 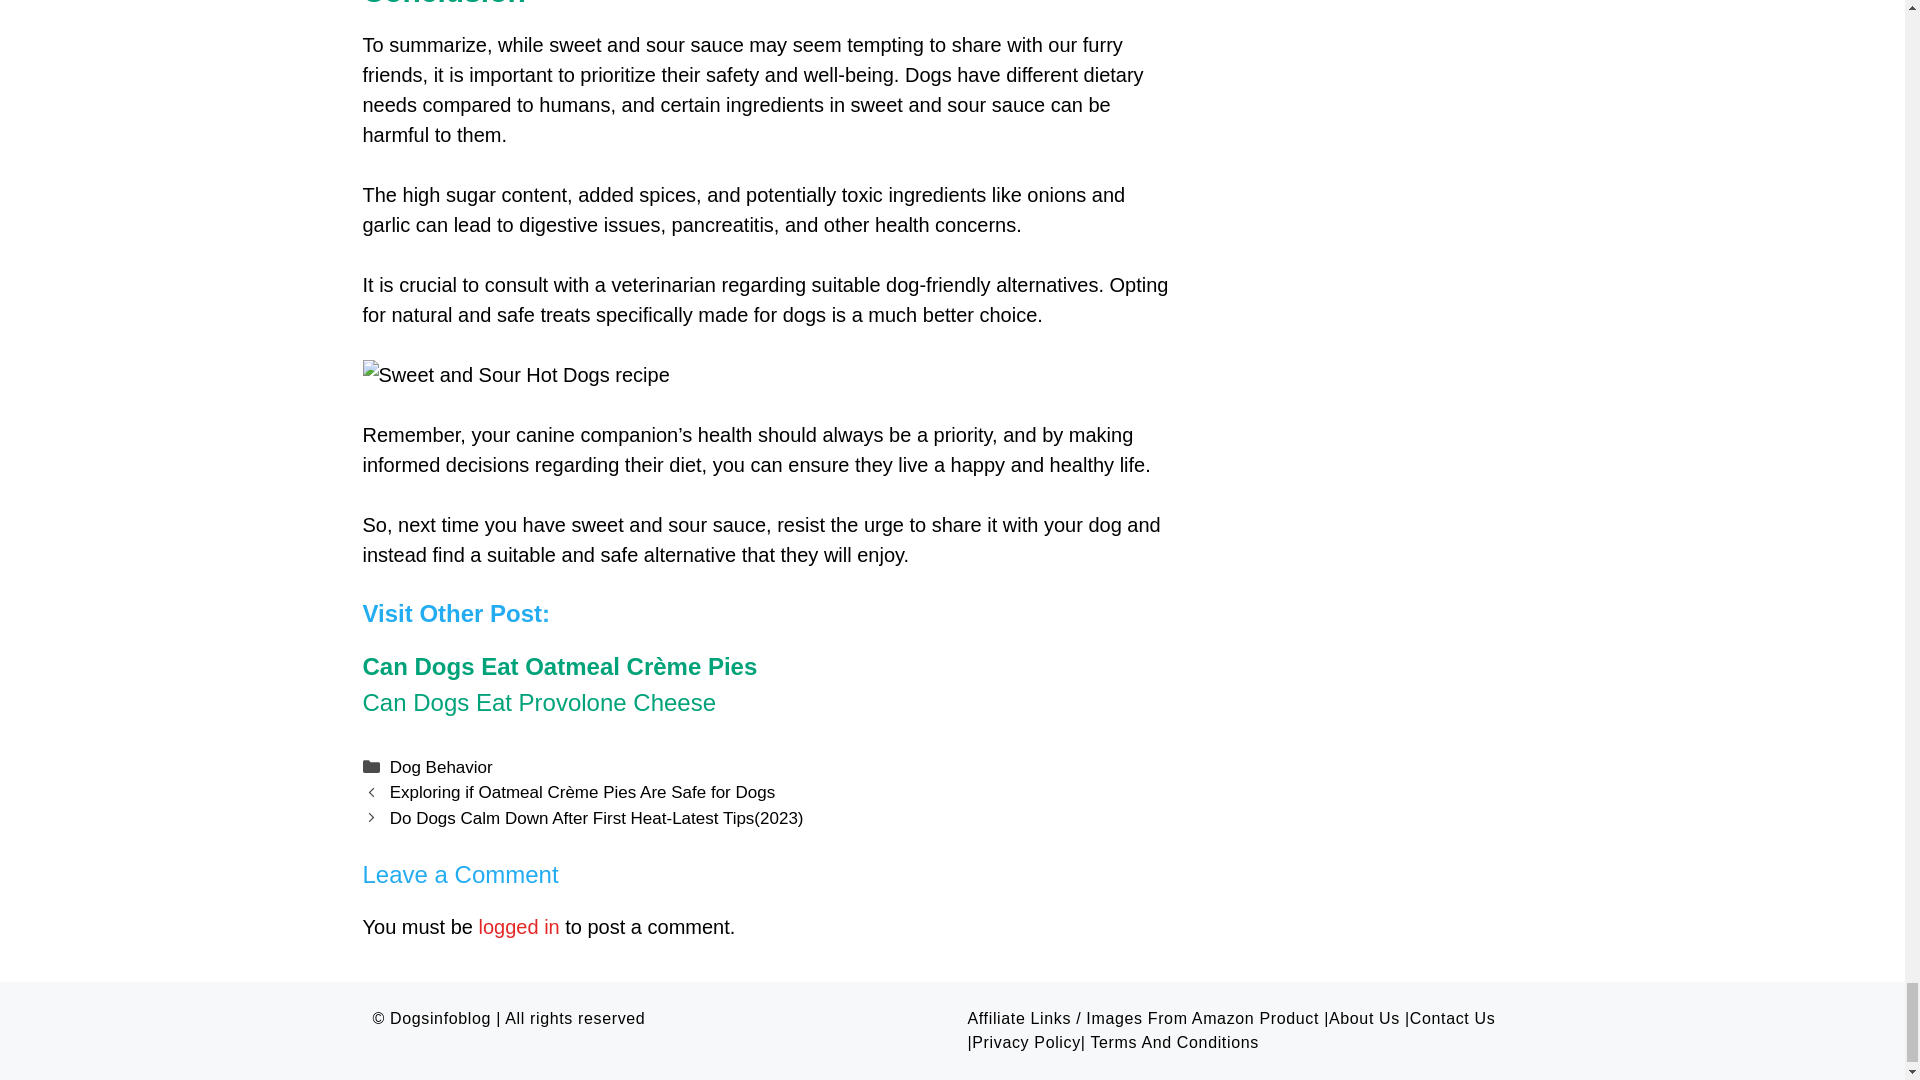 I want to click on Can Dogs Eat Provolone Cheese, so click(x=539, y=702).